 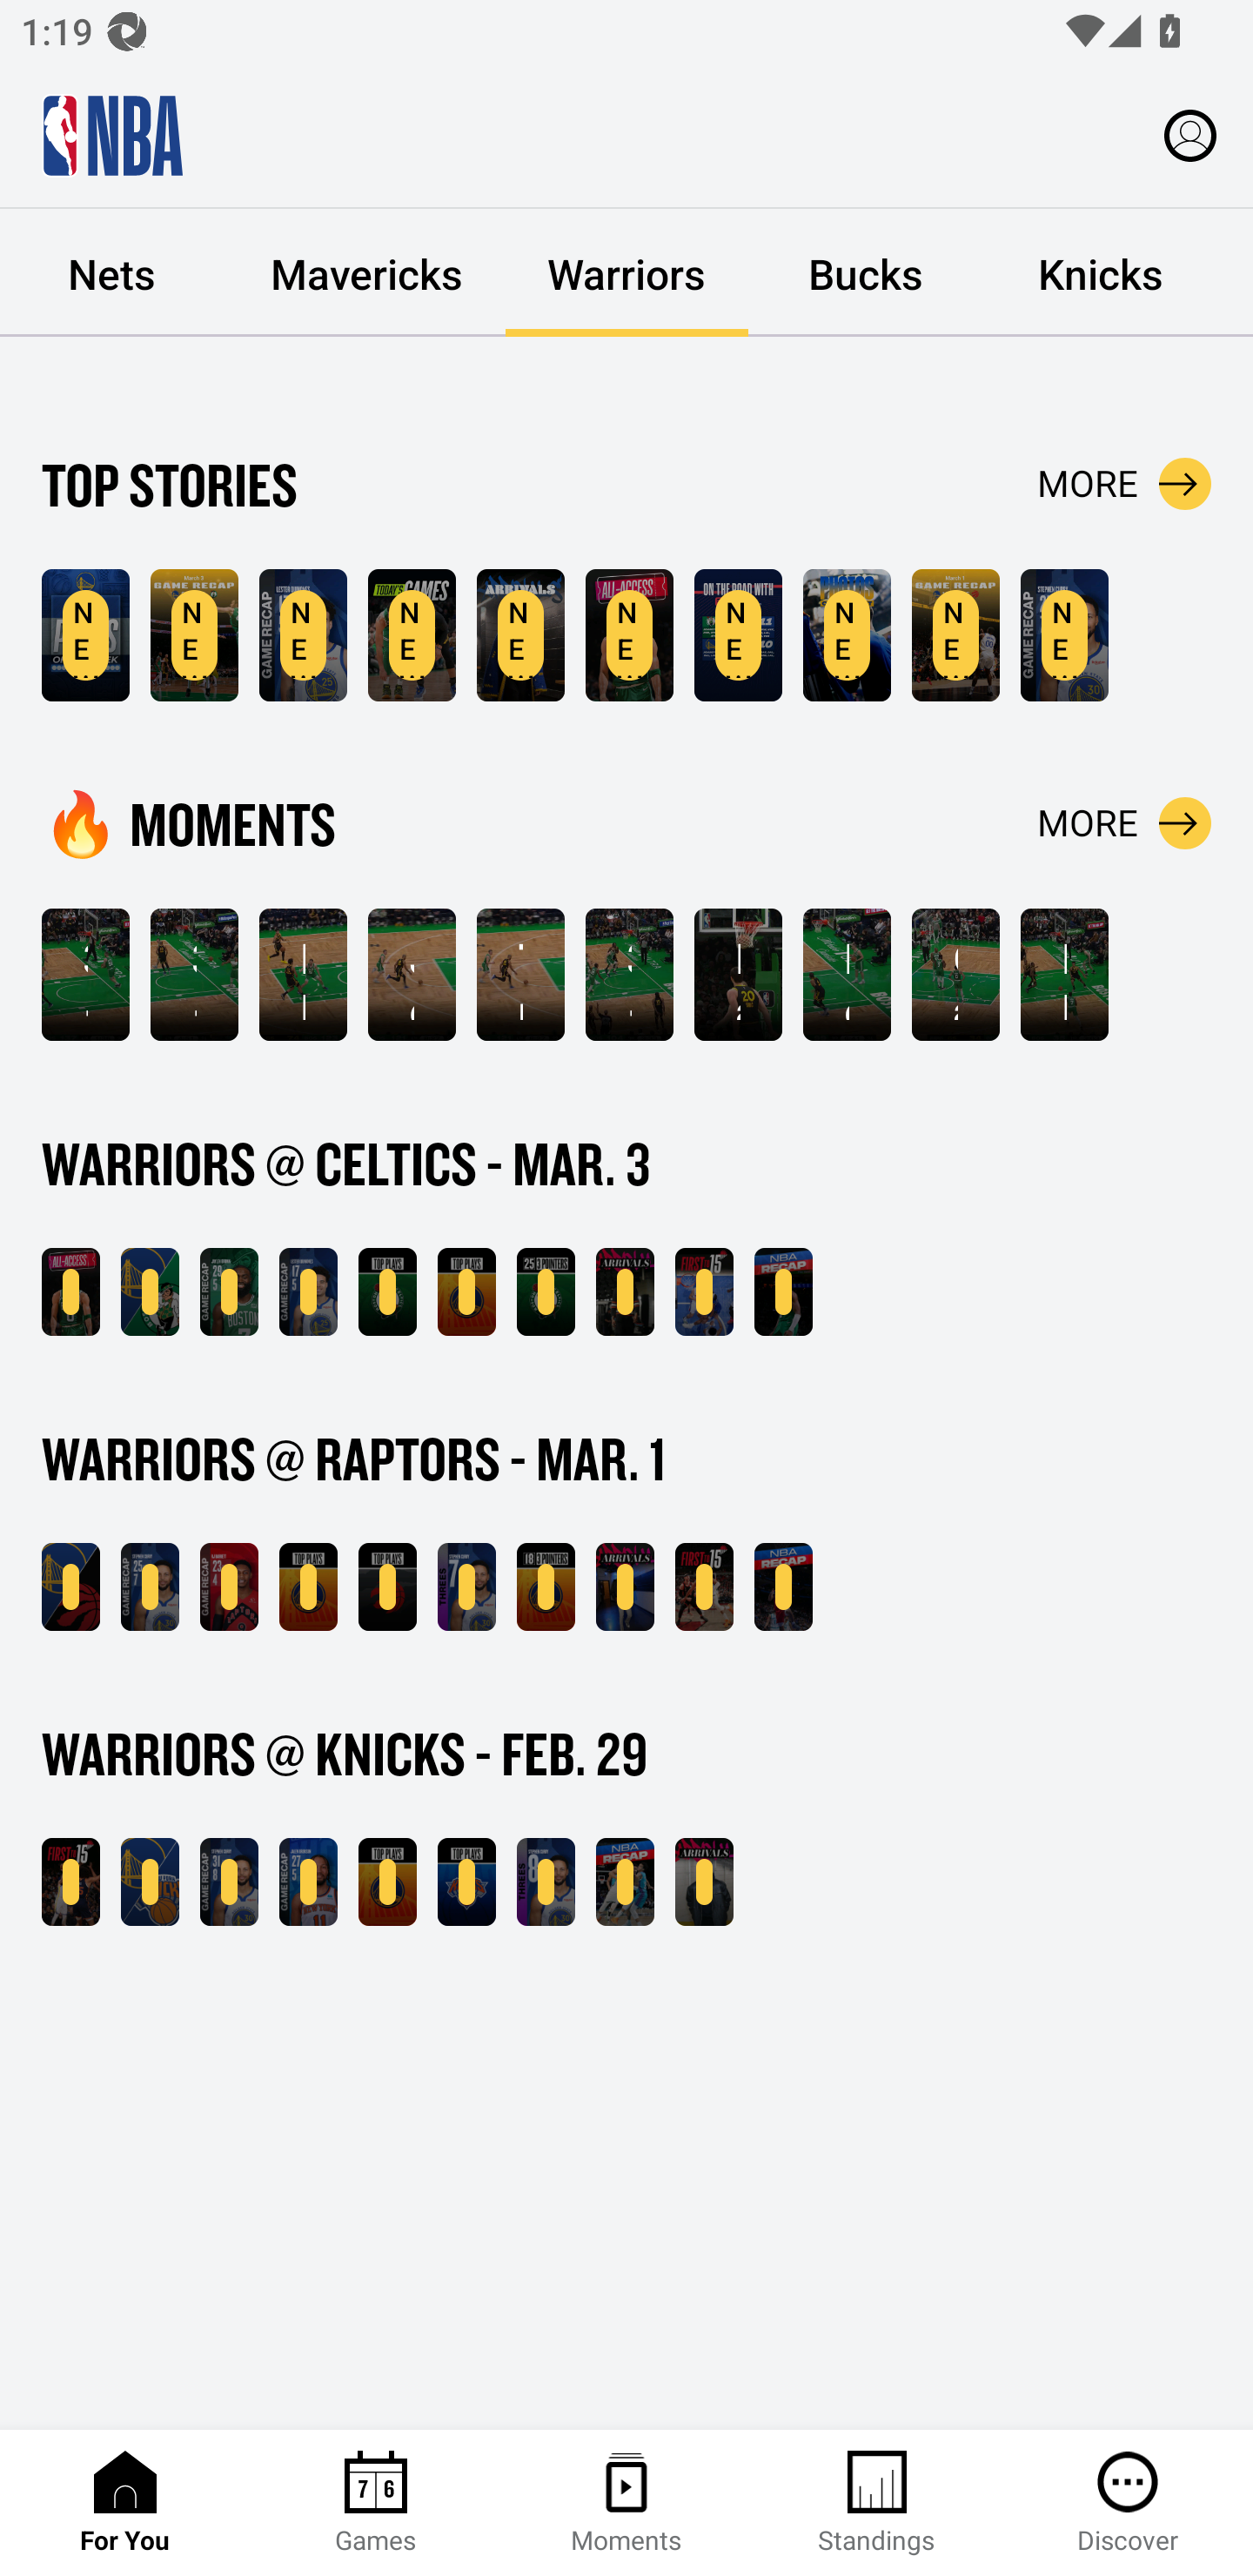 What do you see at coordinates (150, 1883) in the screenshot?
I see `NEW GSW 110, NYK 99 - Feb 29` at bounding box center [150, 1883].